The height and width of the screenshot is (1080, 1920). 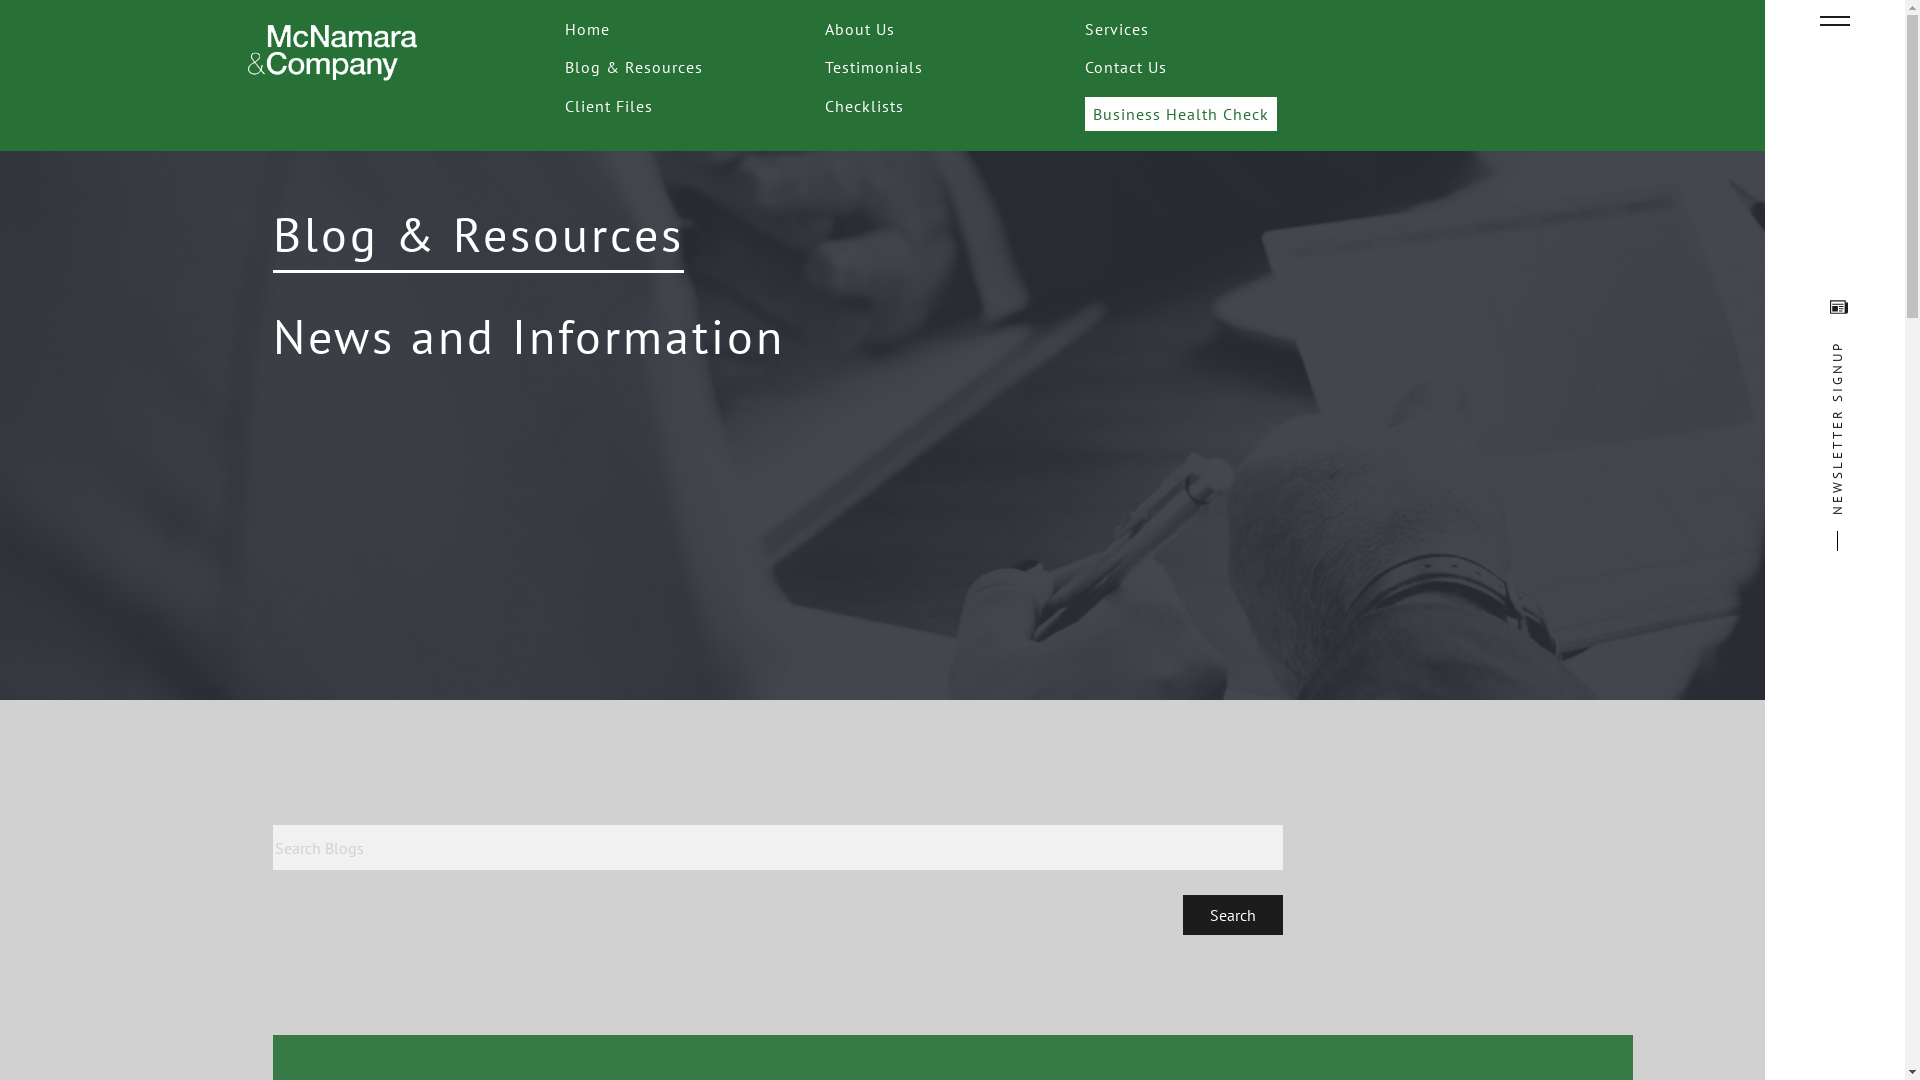 What do you see at coordinates (609, 106) in the screenshot?
I see `Client Files` at bounding box center [609, 106].